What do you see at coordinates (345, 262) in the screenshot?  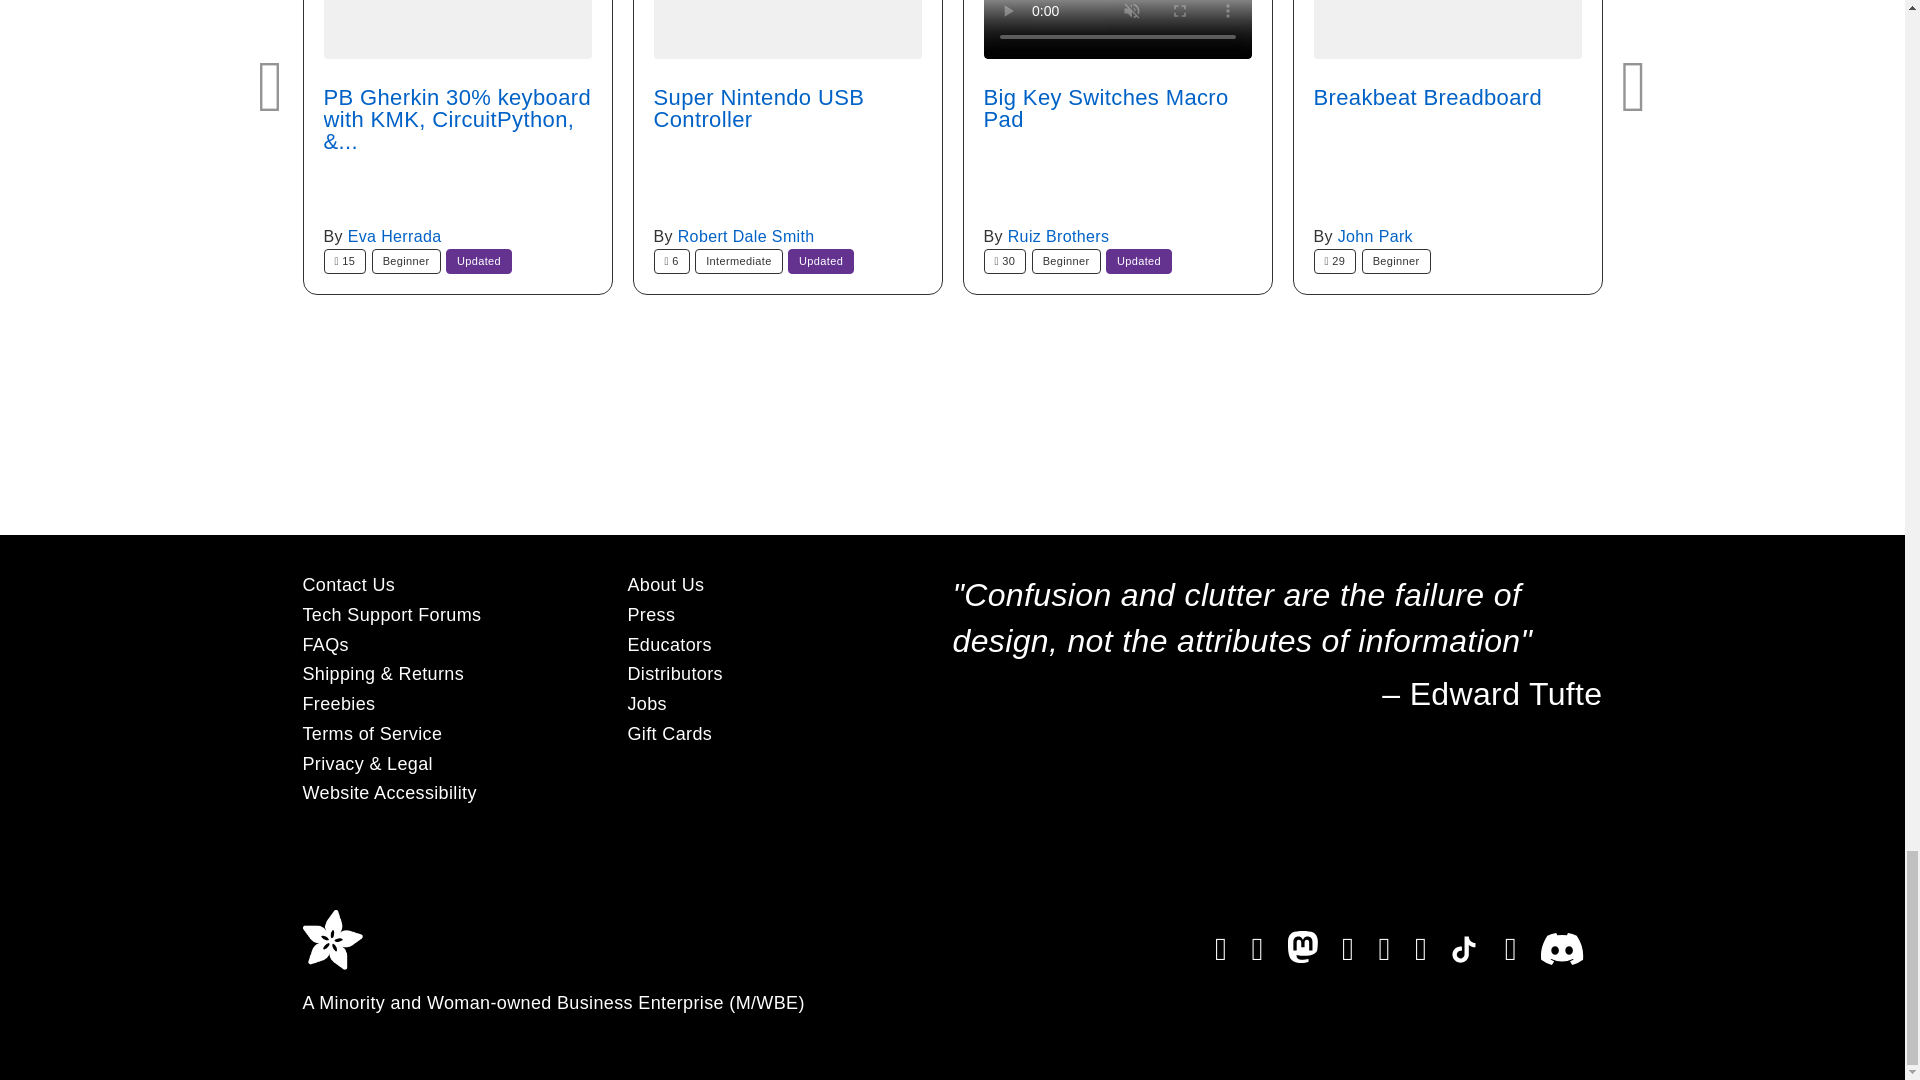 I see `Saves` at bounding box center [345, 262].